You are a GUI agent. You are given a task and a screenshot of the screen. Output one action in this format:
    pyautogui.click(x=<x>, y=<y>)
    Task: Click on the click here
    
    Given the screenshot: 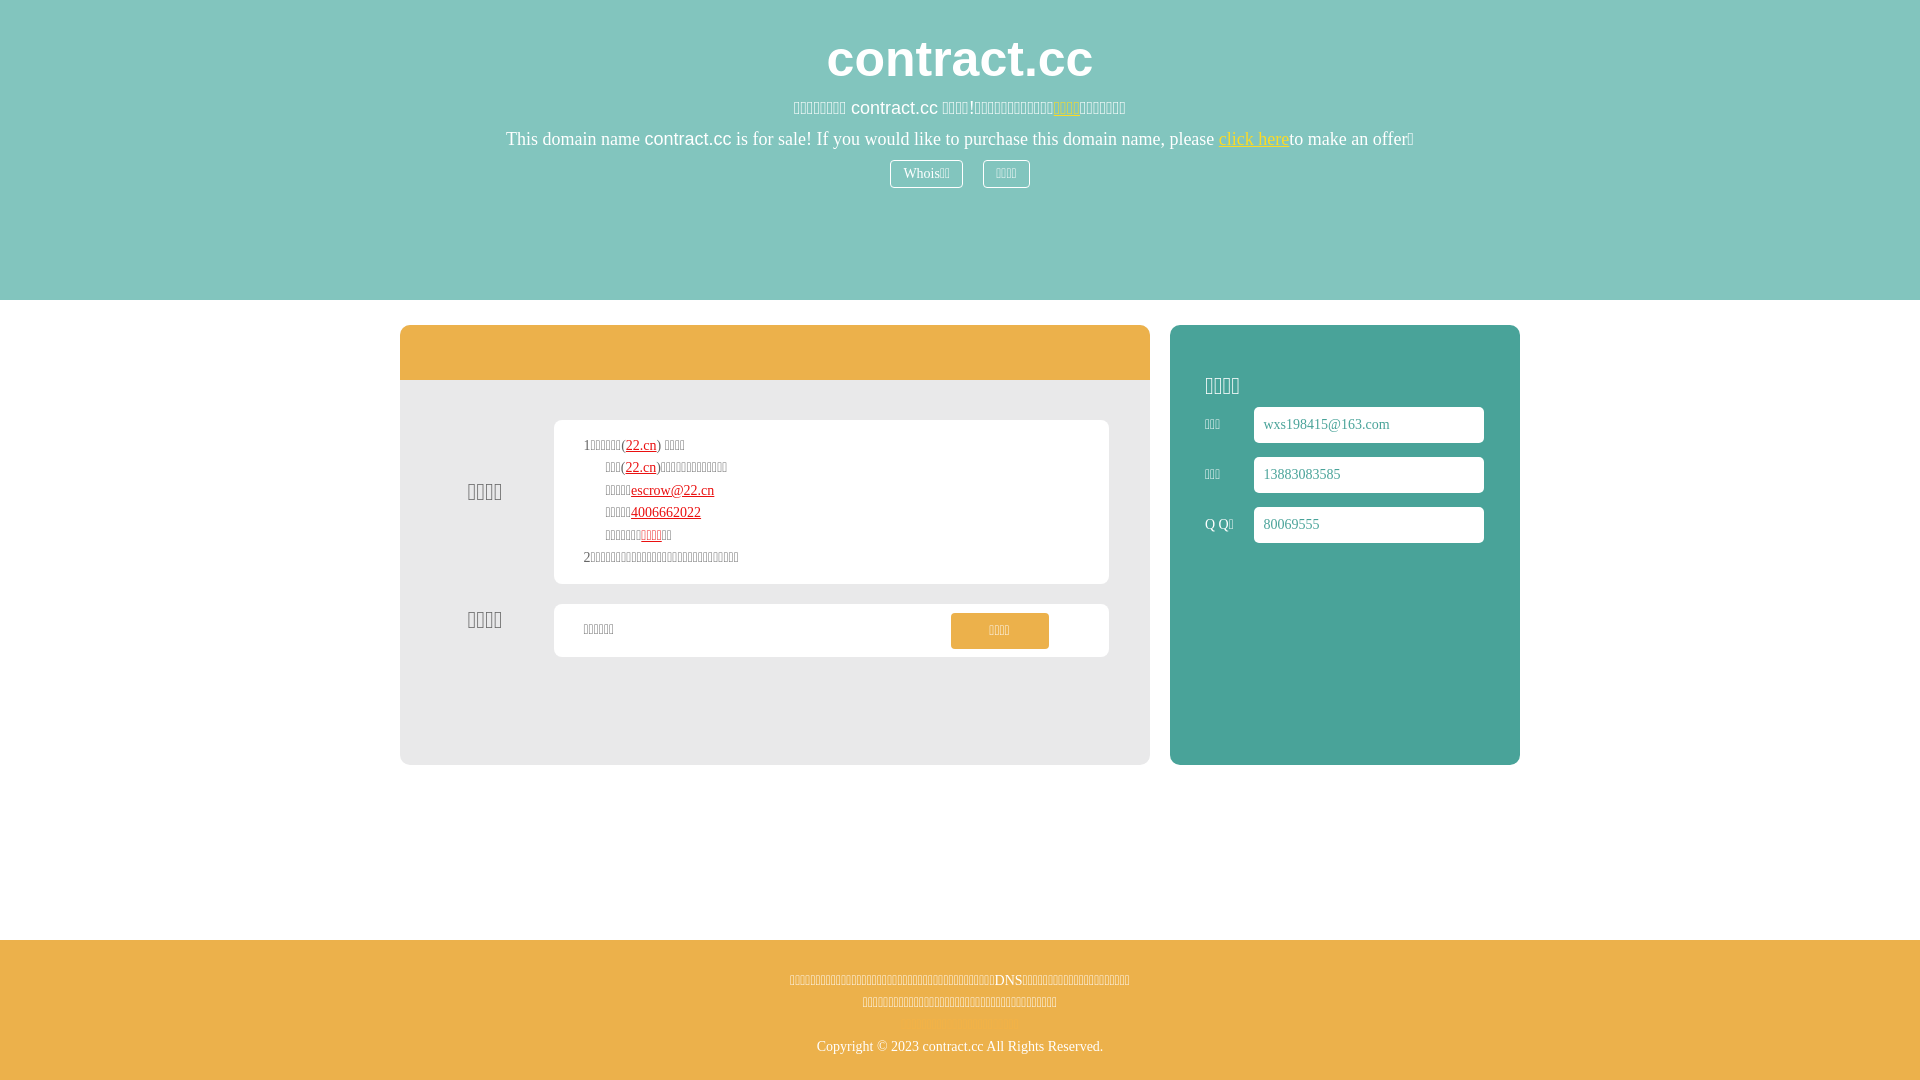 What is the action you would take?
    pyautogui.click(x=1254, y=139)
    